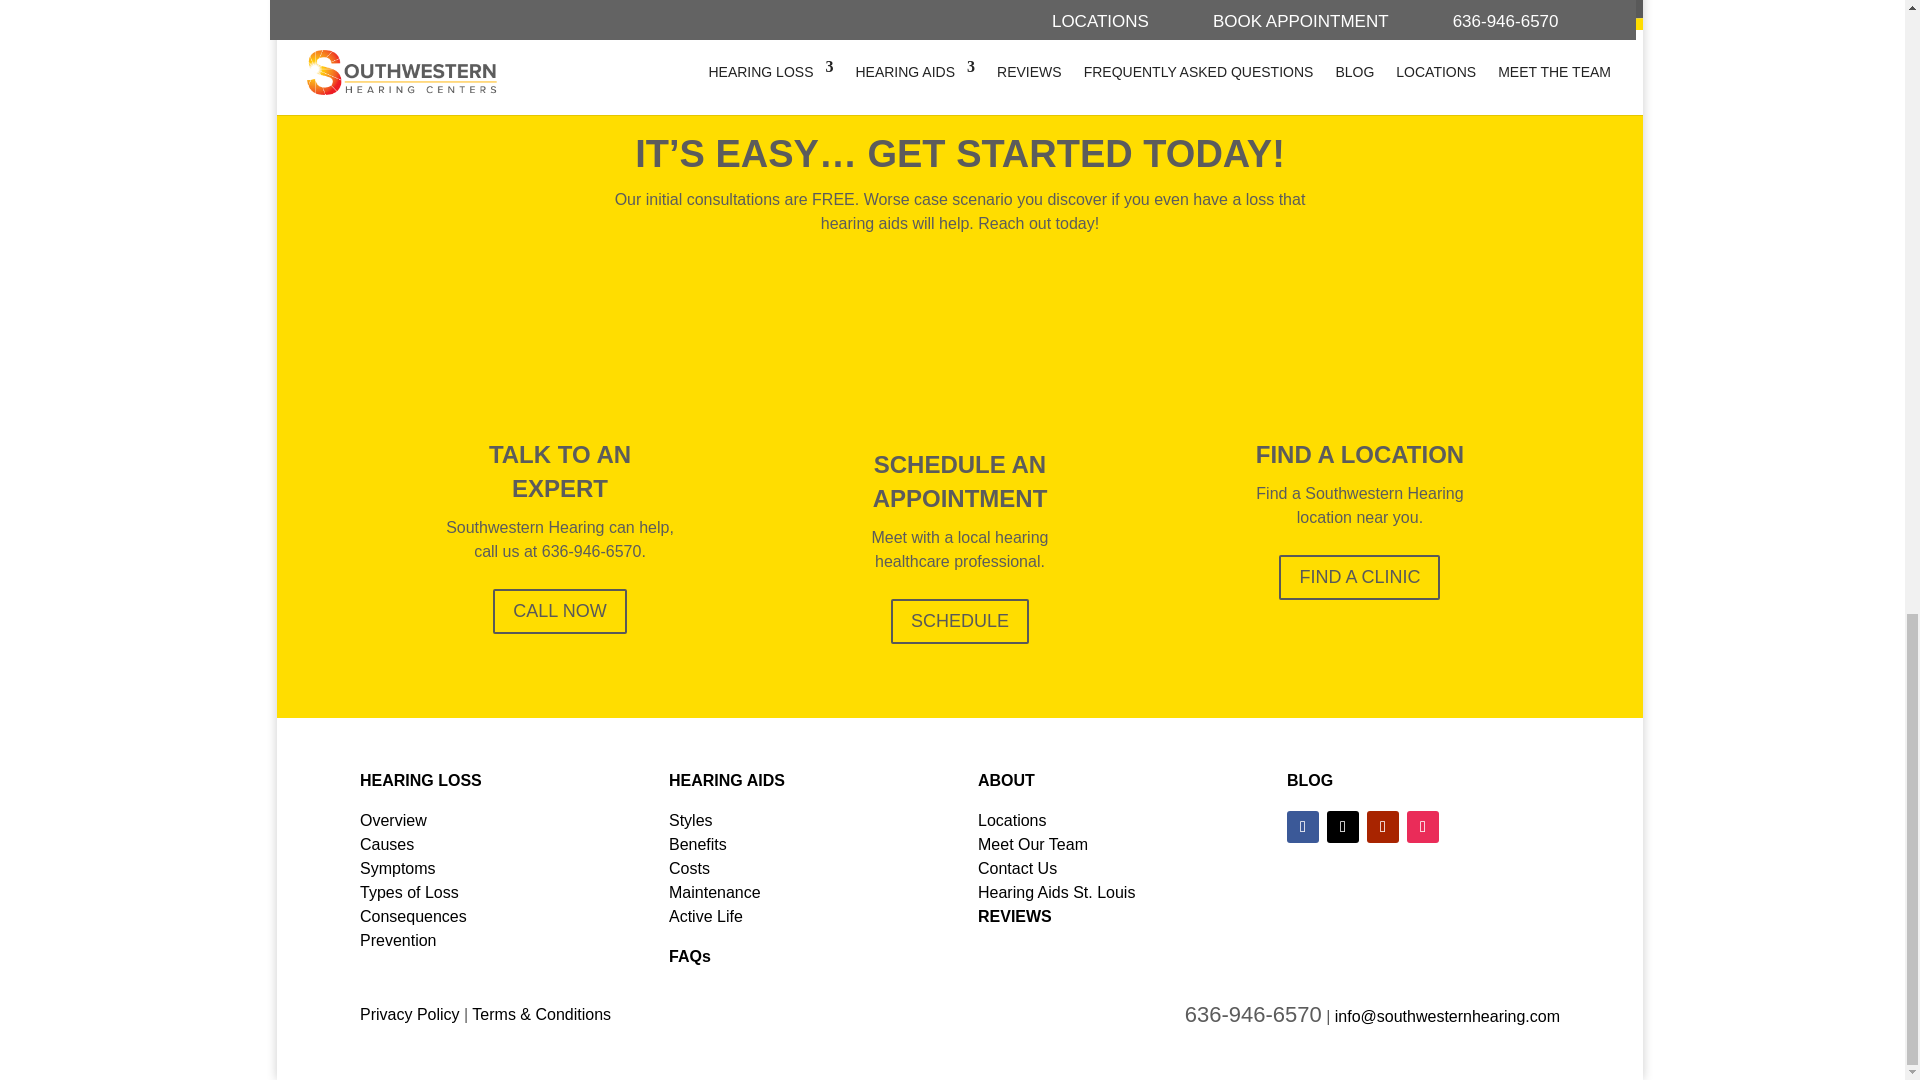 This screenshot has width=1920, height=1080. I want to click on HEARING LOSS, so click(420, 780).